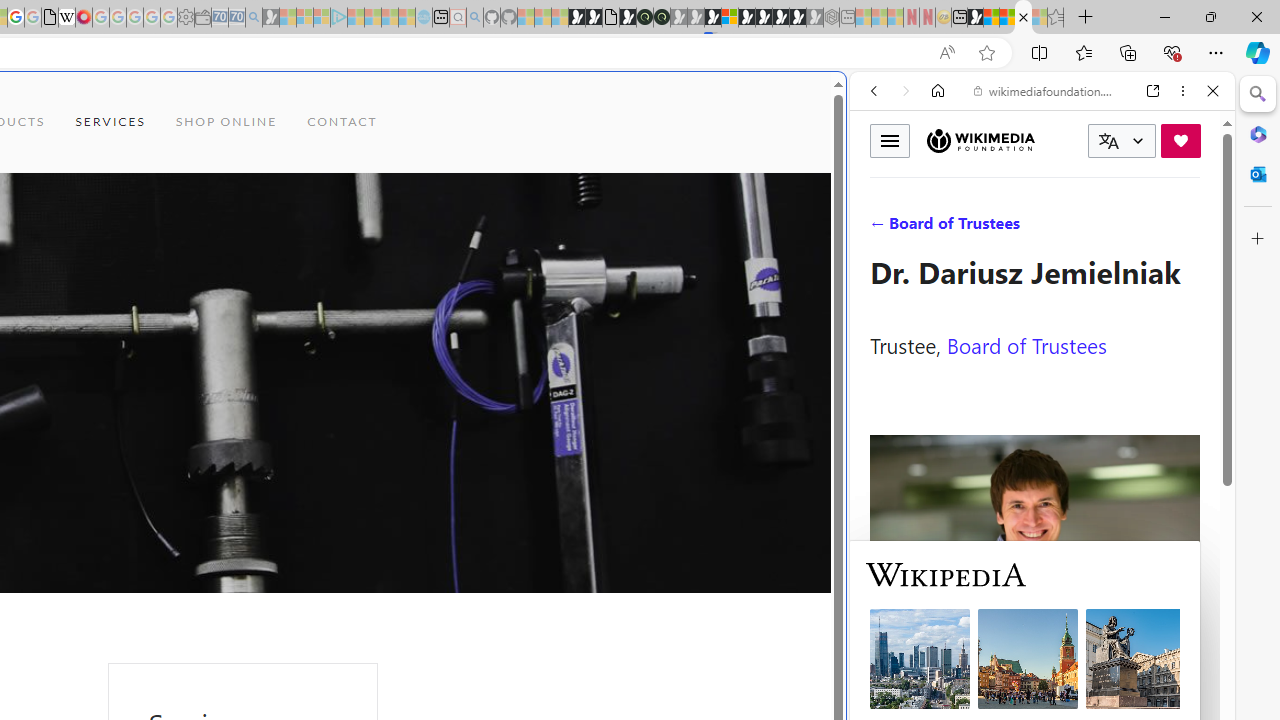 This screenshot has width=1280, height=720. Describe the element at coordinates (84, 18) in the screenshot. I see `MediaWiki` at that location.